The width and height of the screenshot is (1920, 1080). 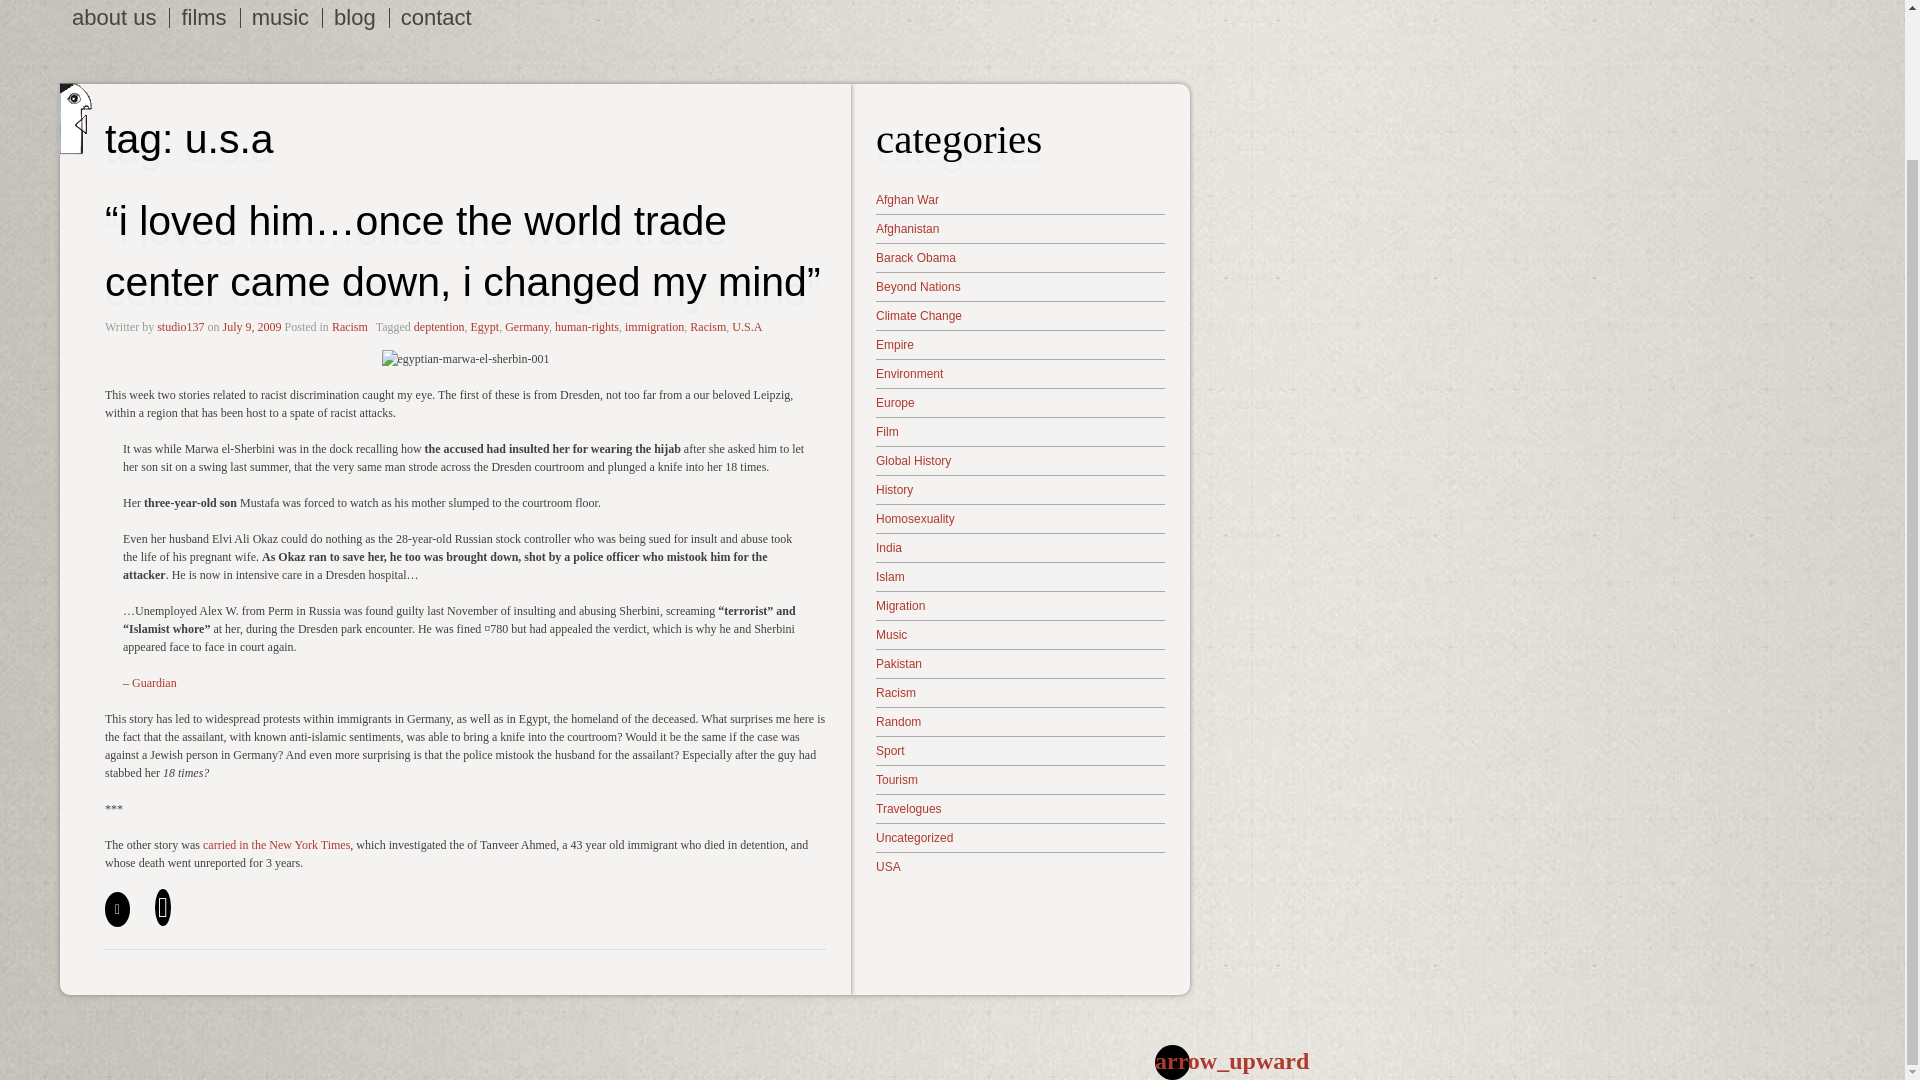 What do you see at coordinates (526, 325) in the screenshot?
I see `Germany` at bounding box center [526, 325].